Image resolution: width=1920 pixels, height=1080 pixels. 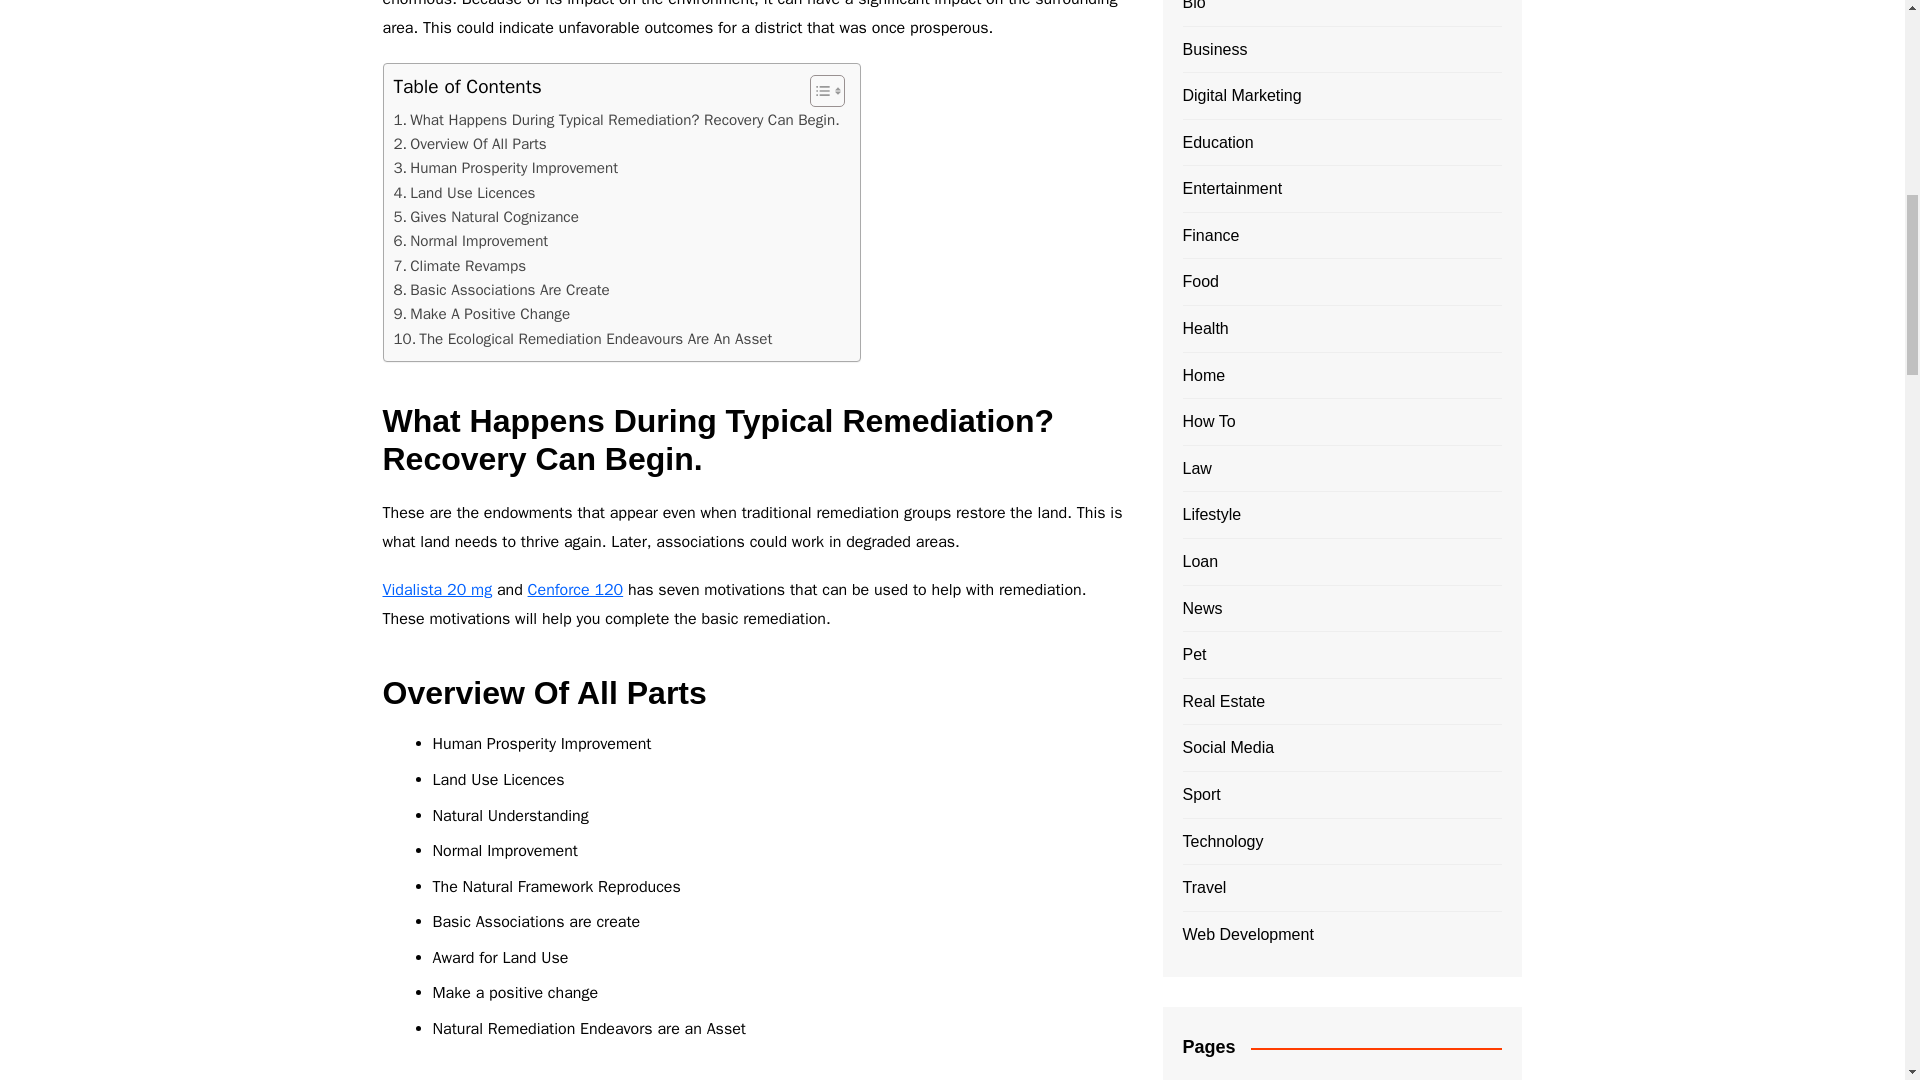 What do you see at coordinates (616, 120) in the screenshot?
I see `What Happens During Typical Remediation? Recovery Can Begin.` at bounding box center [616, 120].